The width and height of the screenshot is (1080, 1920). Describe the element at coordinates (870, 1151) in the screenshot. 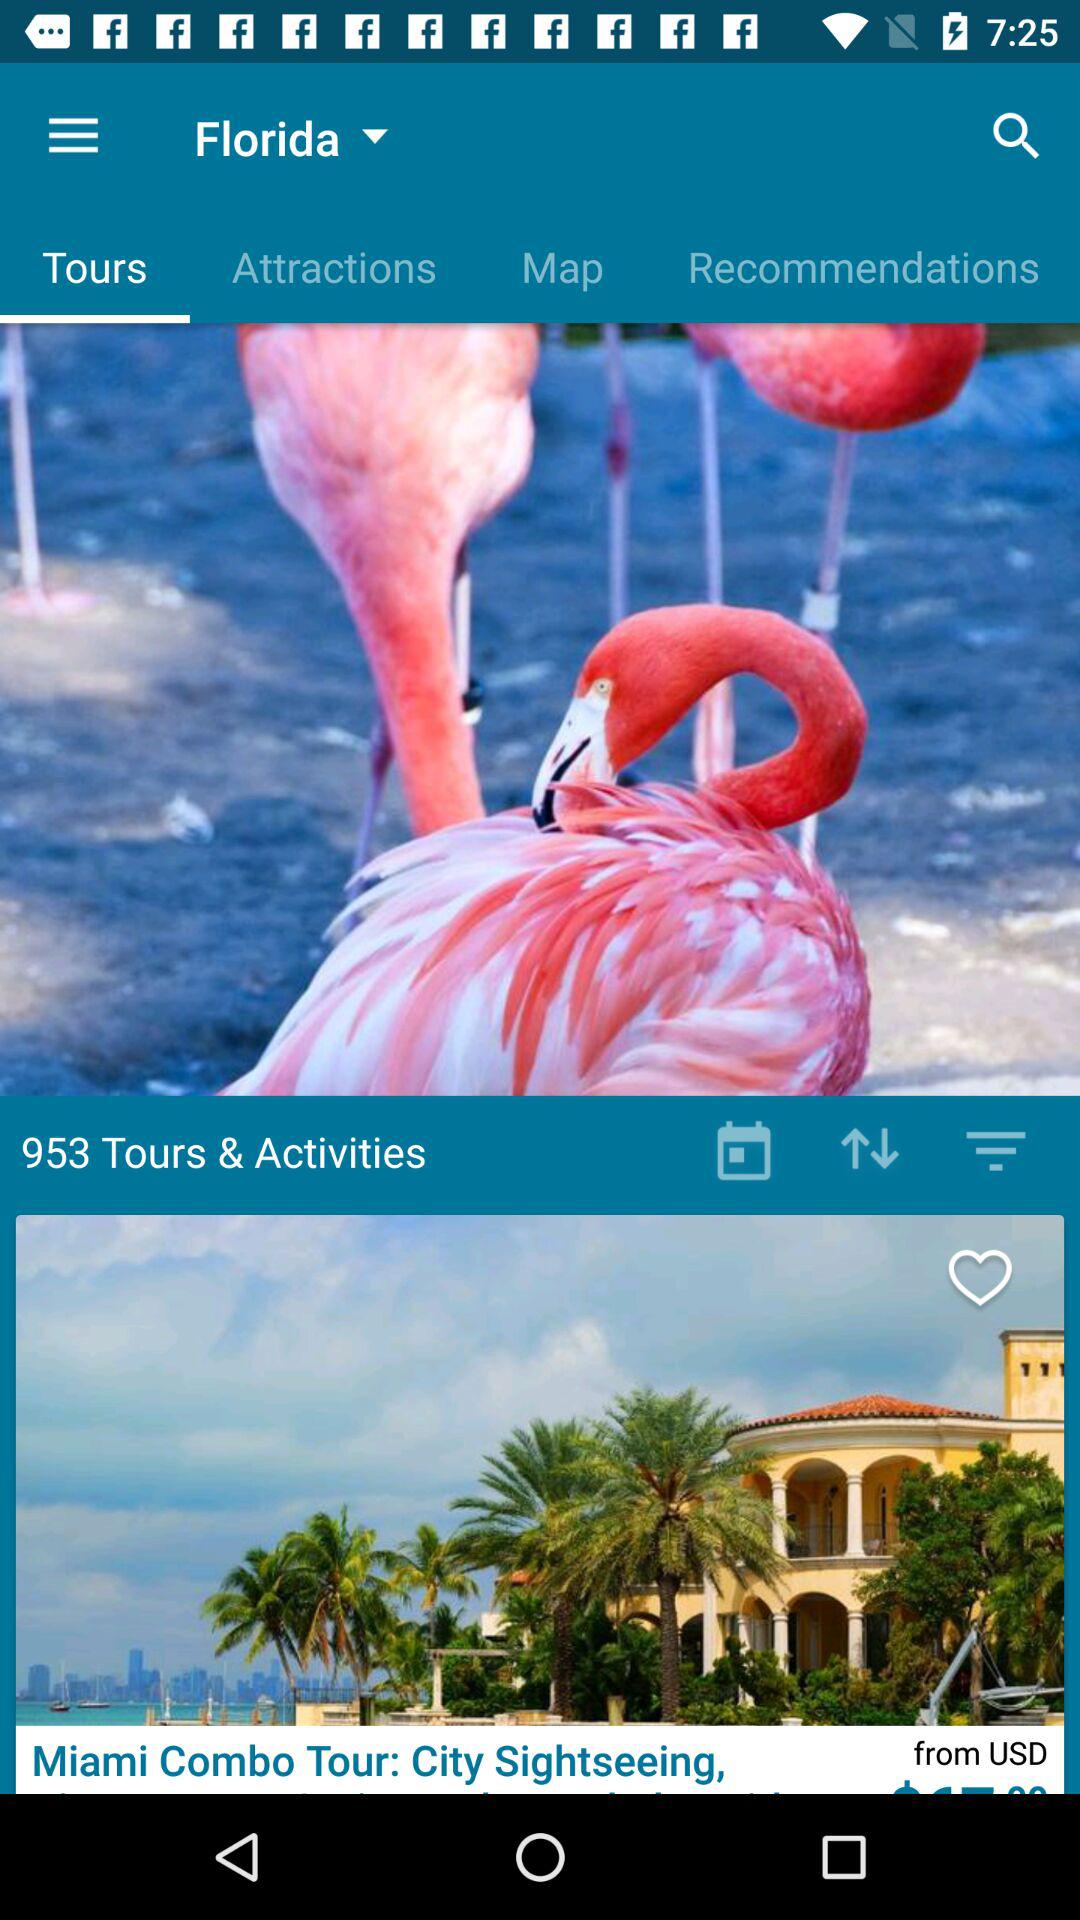

I see `sort by` at that location.